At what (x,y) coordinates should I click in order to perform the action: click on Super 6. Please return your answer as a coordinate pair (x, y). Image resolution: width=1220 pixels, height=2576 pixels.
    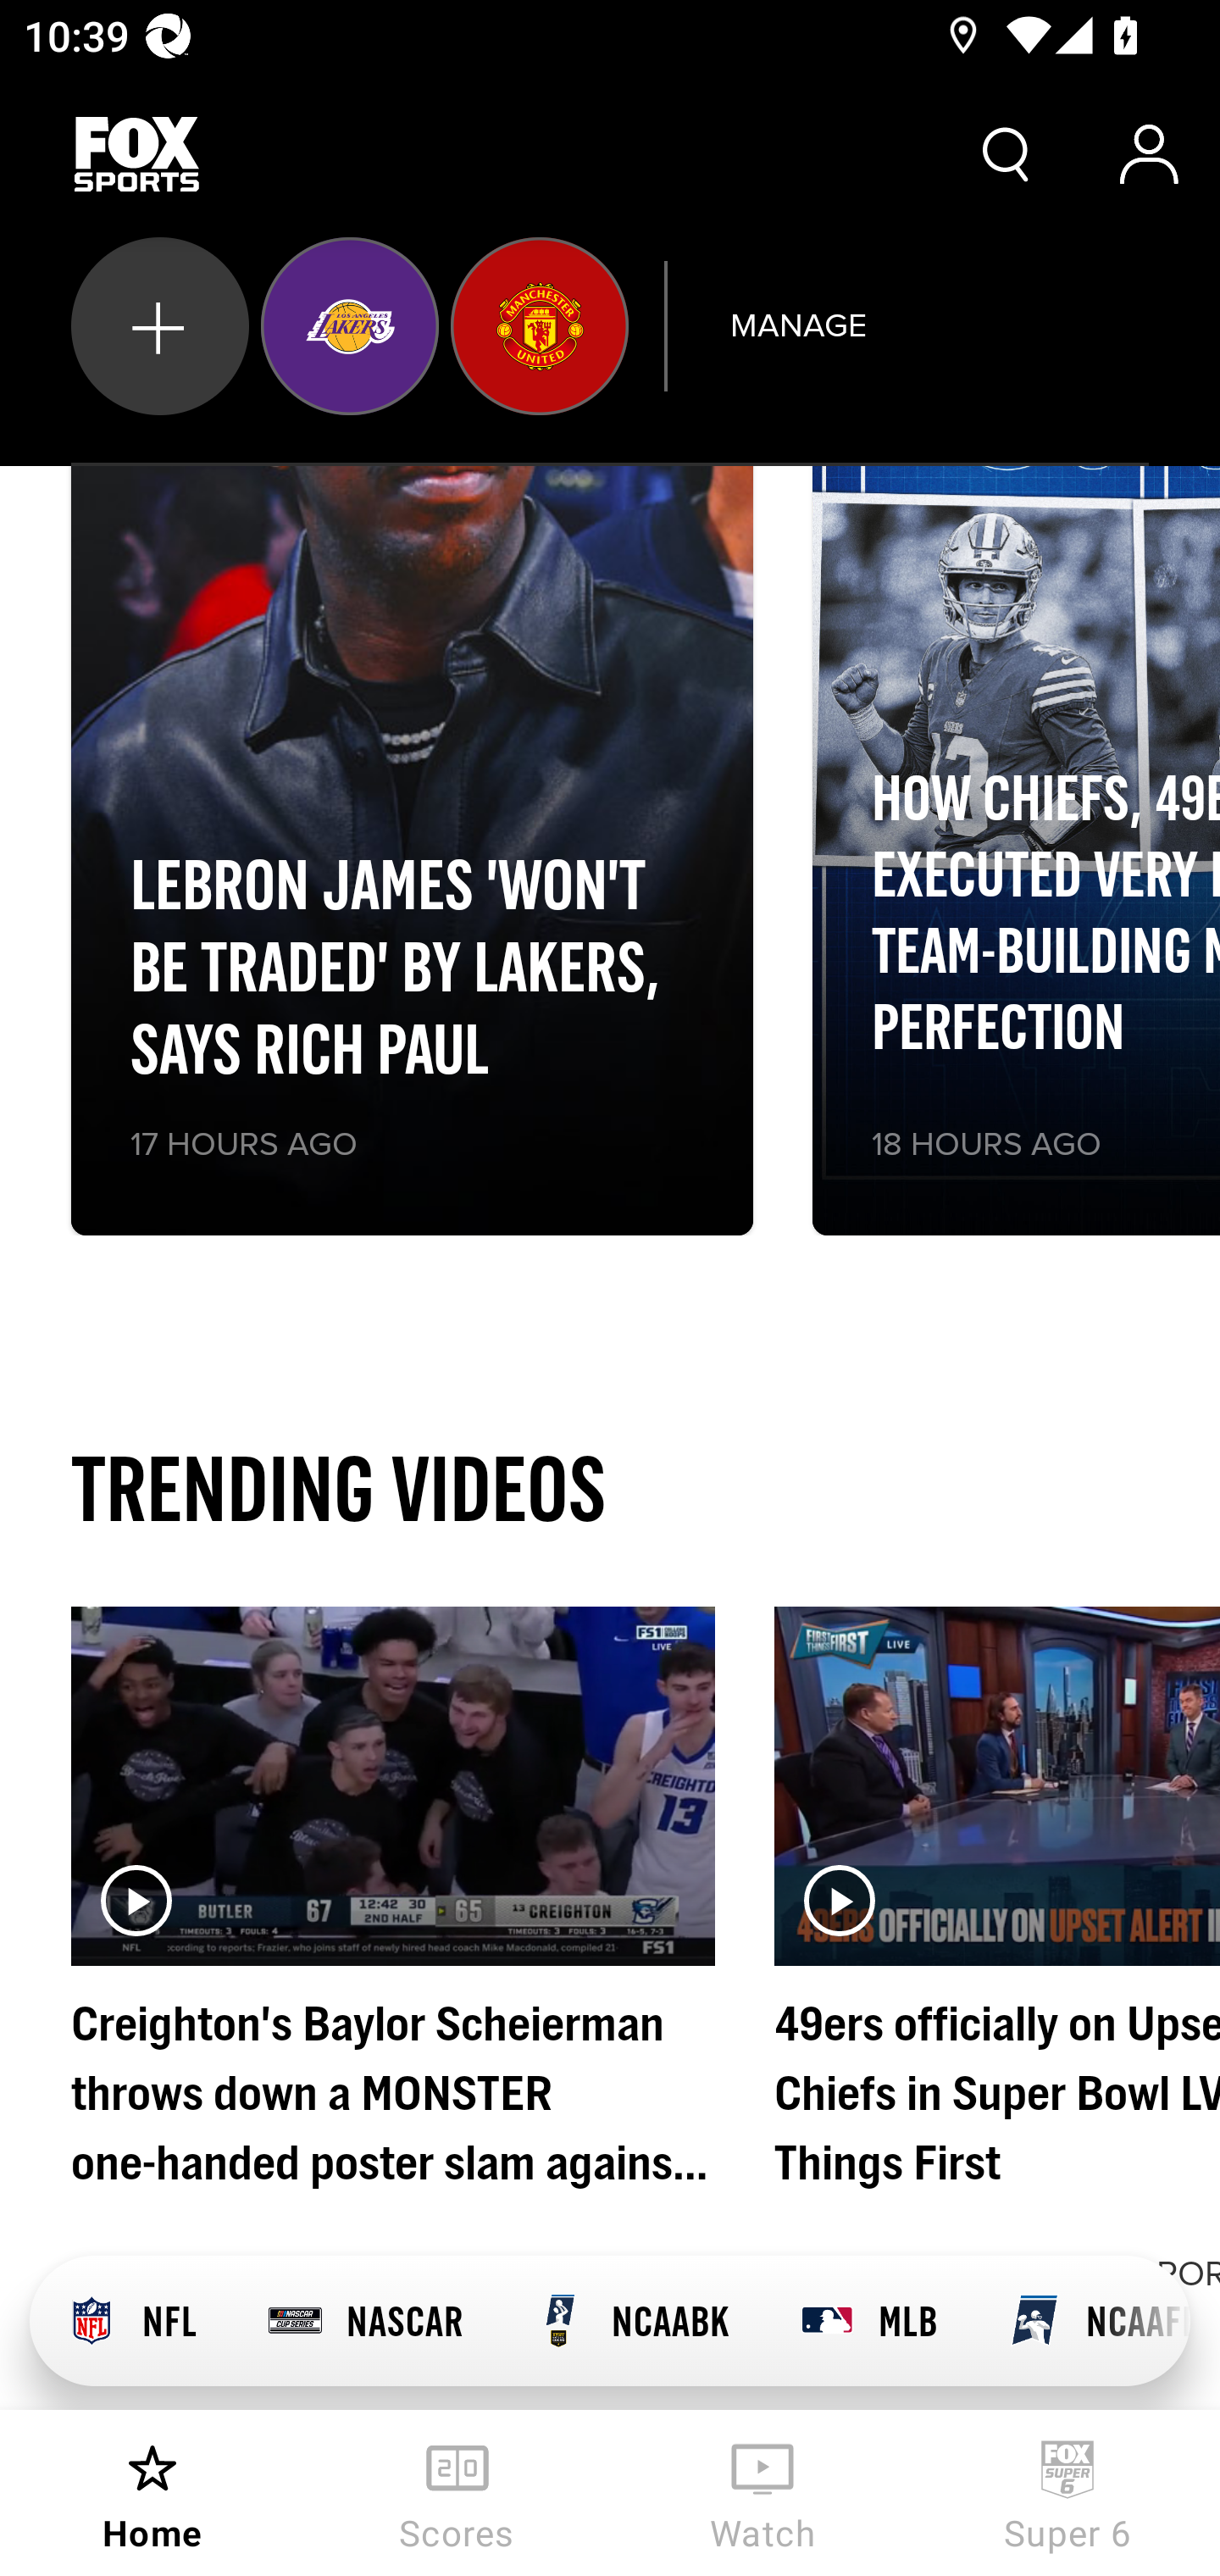
    Looking at the image, I should click on (1067, 2493).